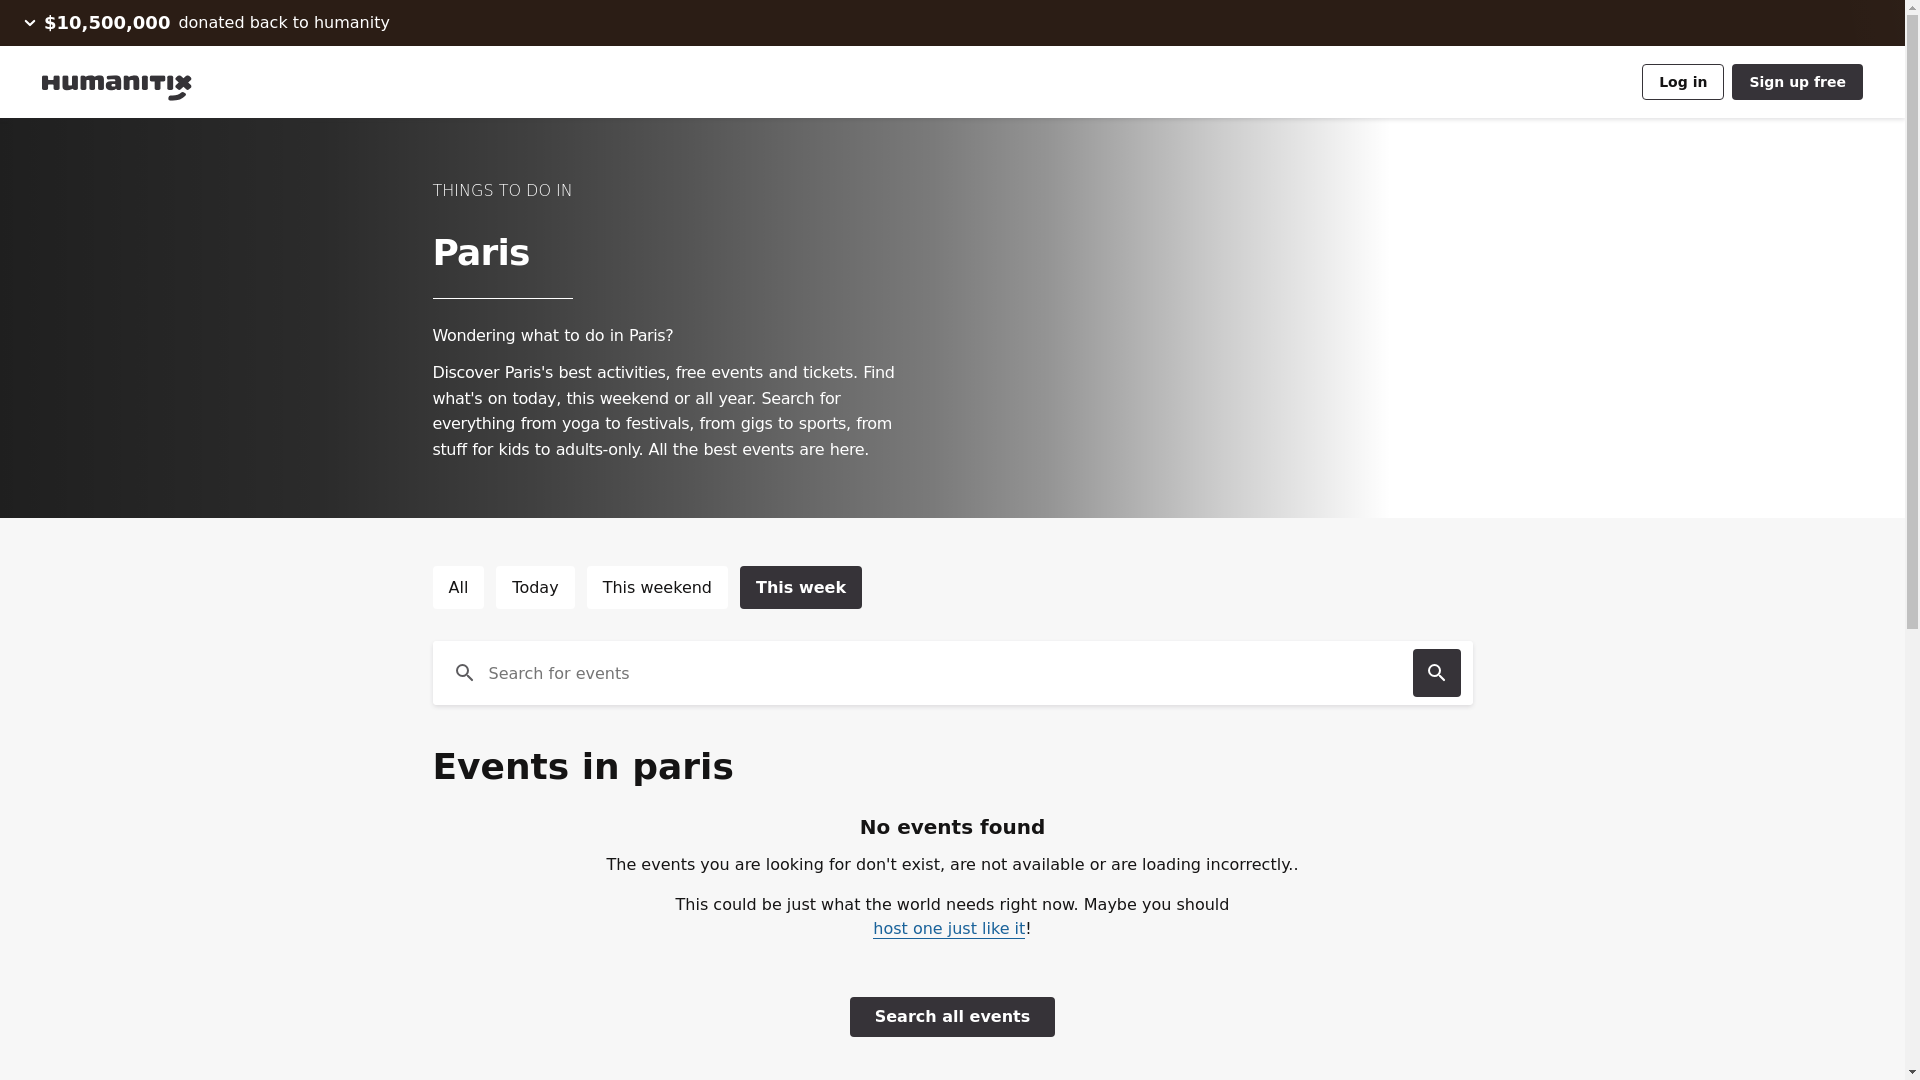  What do you see at coordinates (1796, 82) in the screenshot?
I see `Sign up free` at bounding box center [1796, 82].